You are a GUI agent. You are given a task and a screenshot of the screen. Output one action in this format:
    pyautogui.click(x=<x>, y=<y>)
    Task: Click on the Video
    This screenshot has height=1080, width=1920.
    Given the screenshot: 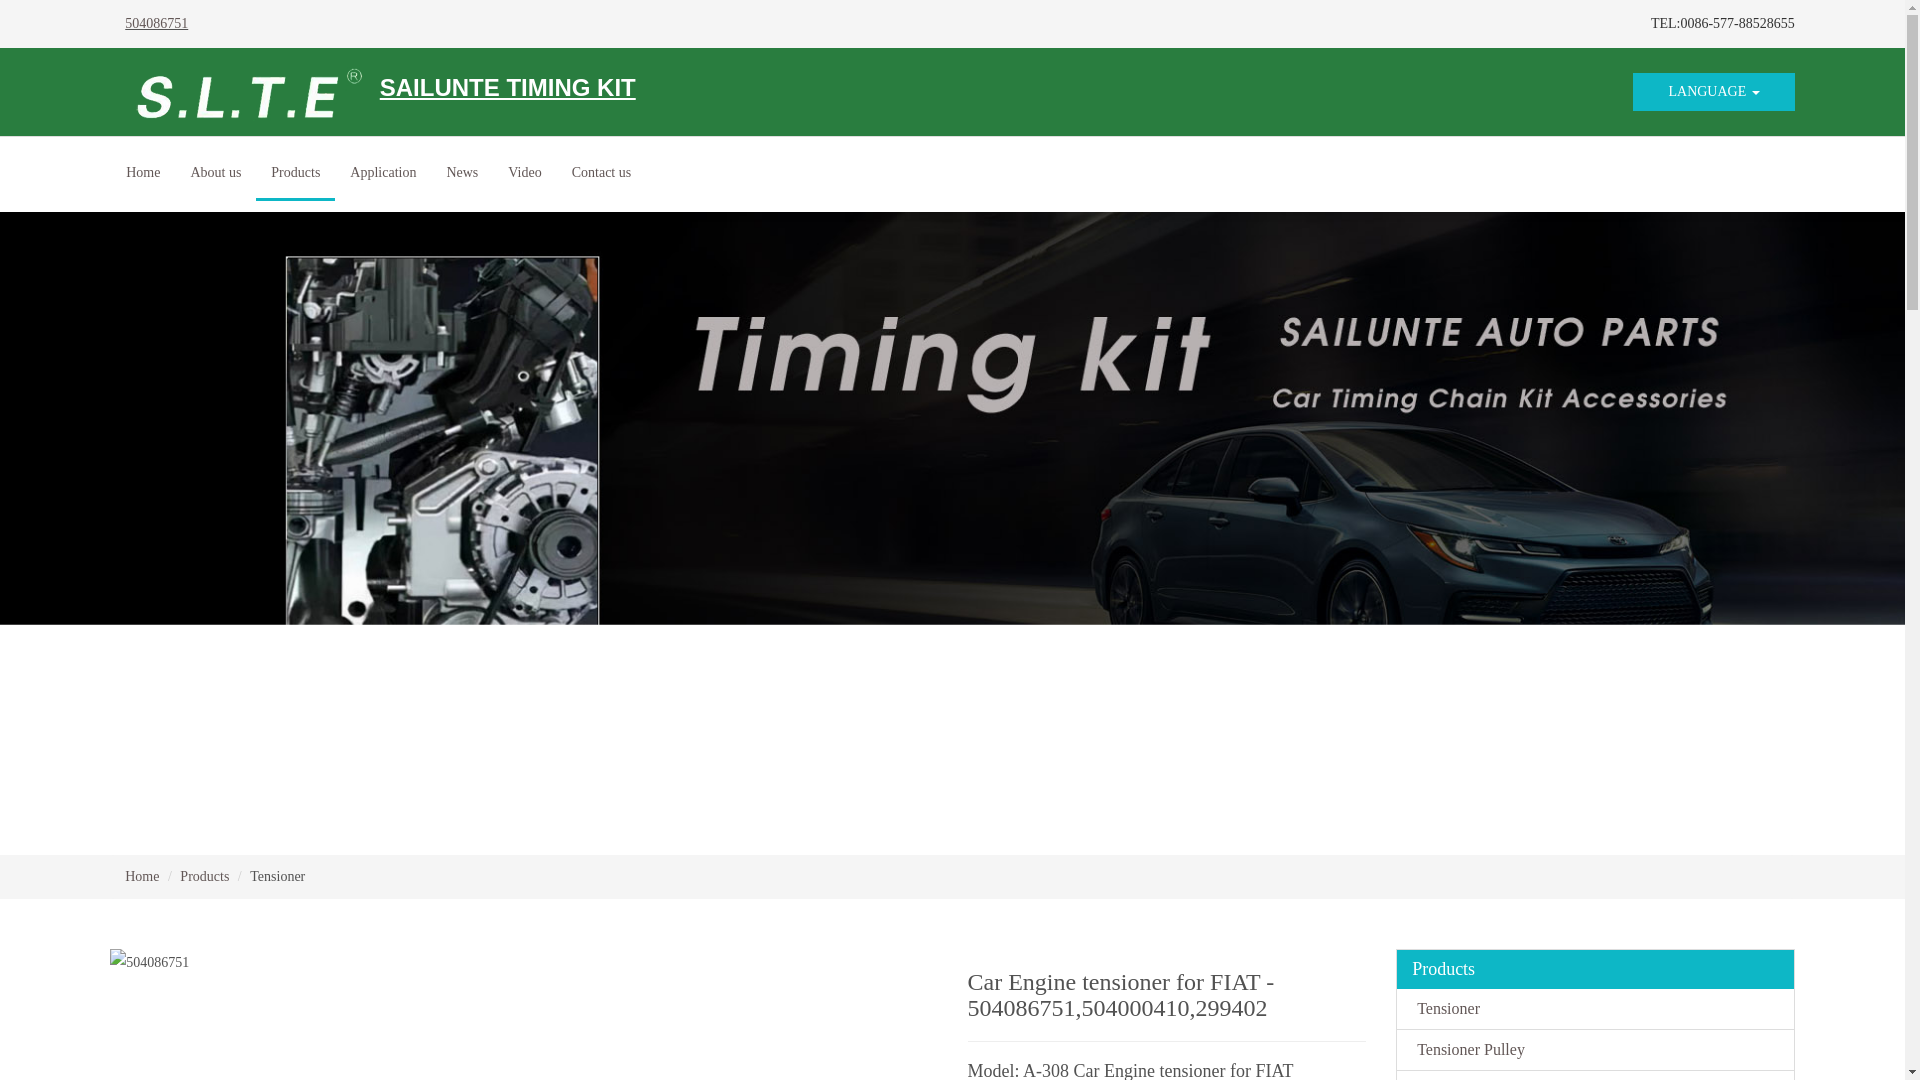 What is the action you would take?
    pyautogui.click(x=524, y=172)
    